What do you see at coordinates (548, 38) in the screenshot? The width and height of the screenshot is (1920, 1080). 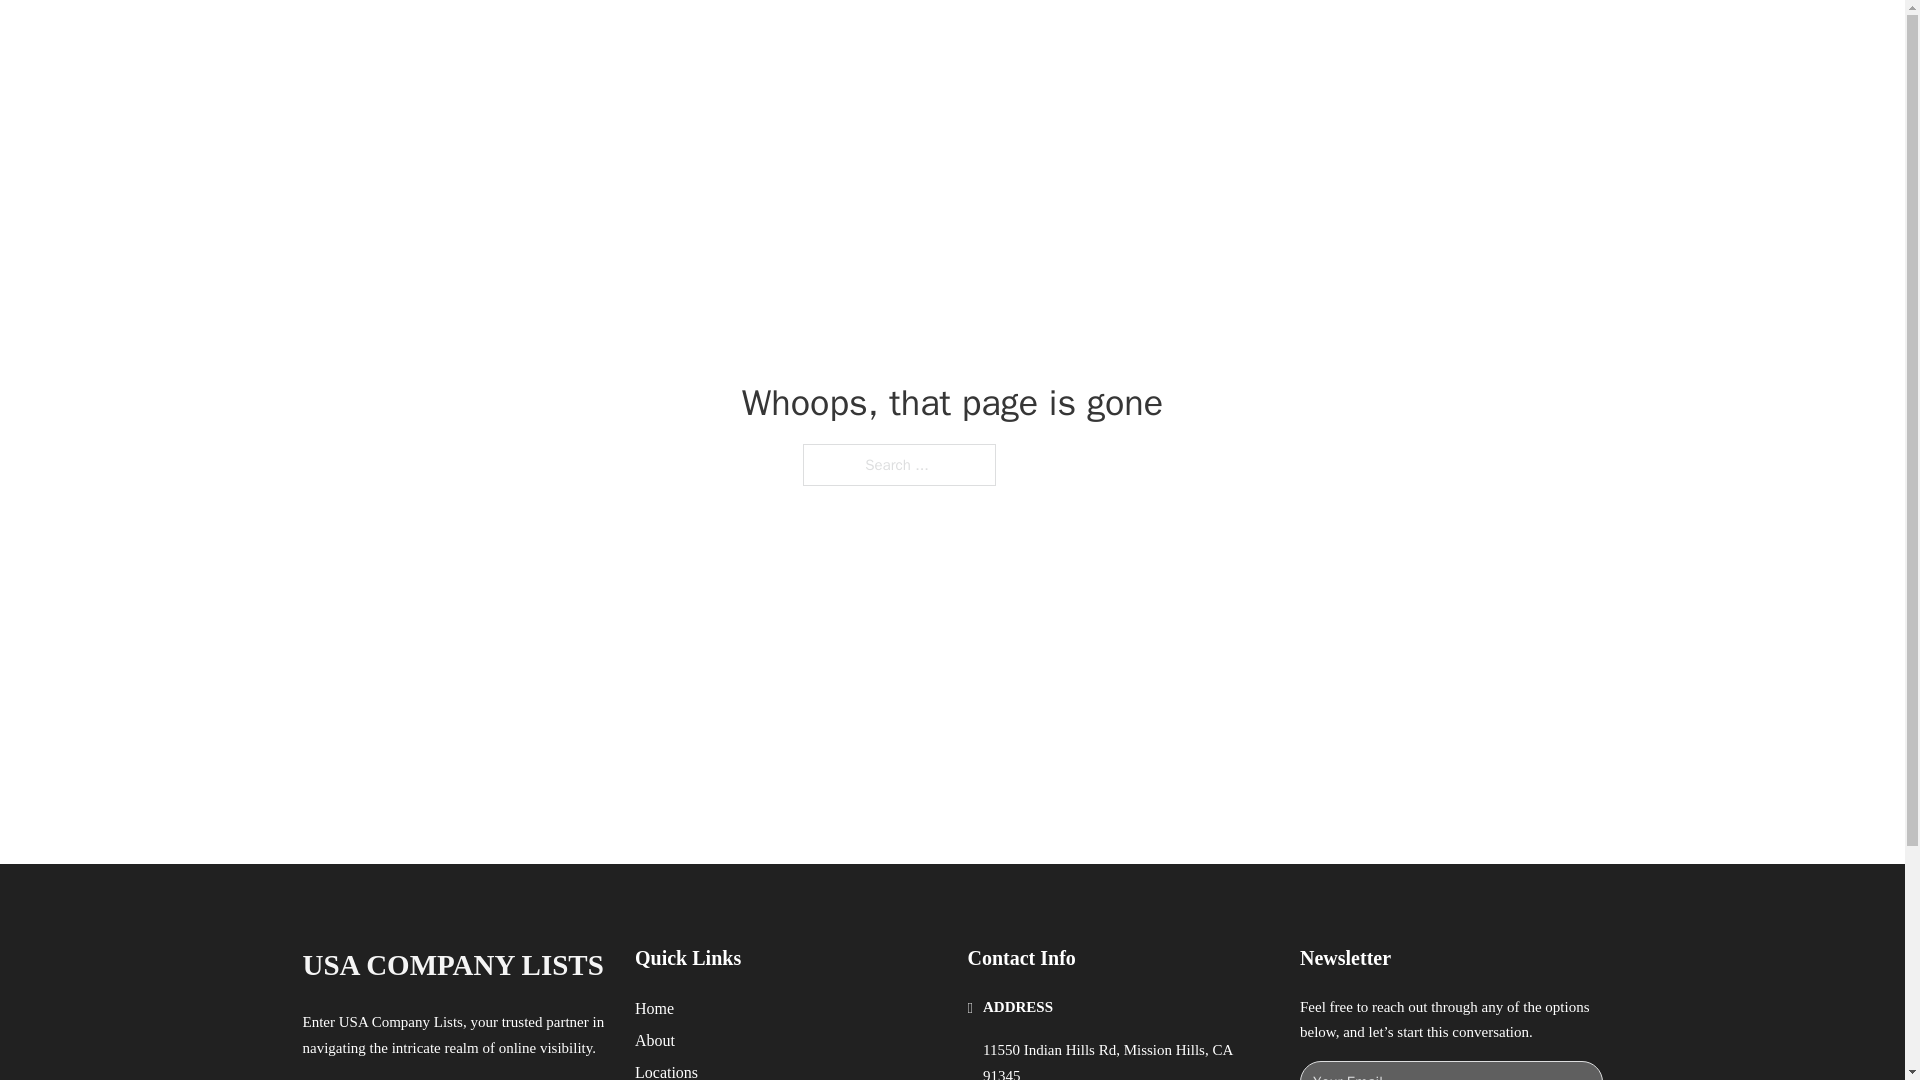 I see `USA COMPANY LISTS` at bounding box center [548, 38].